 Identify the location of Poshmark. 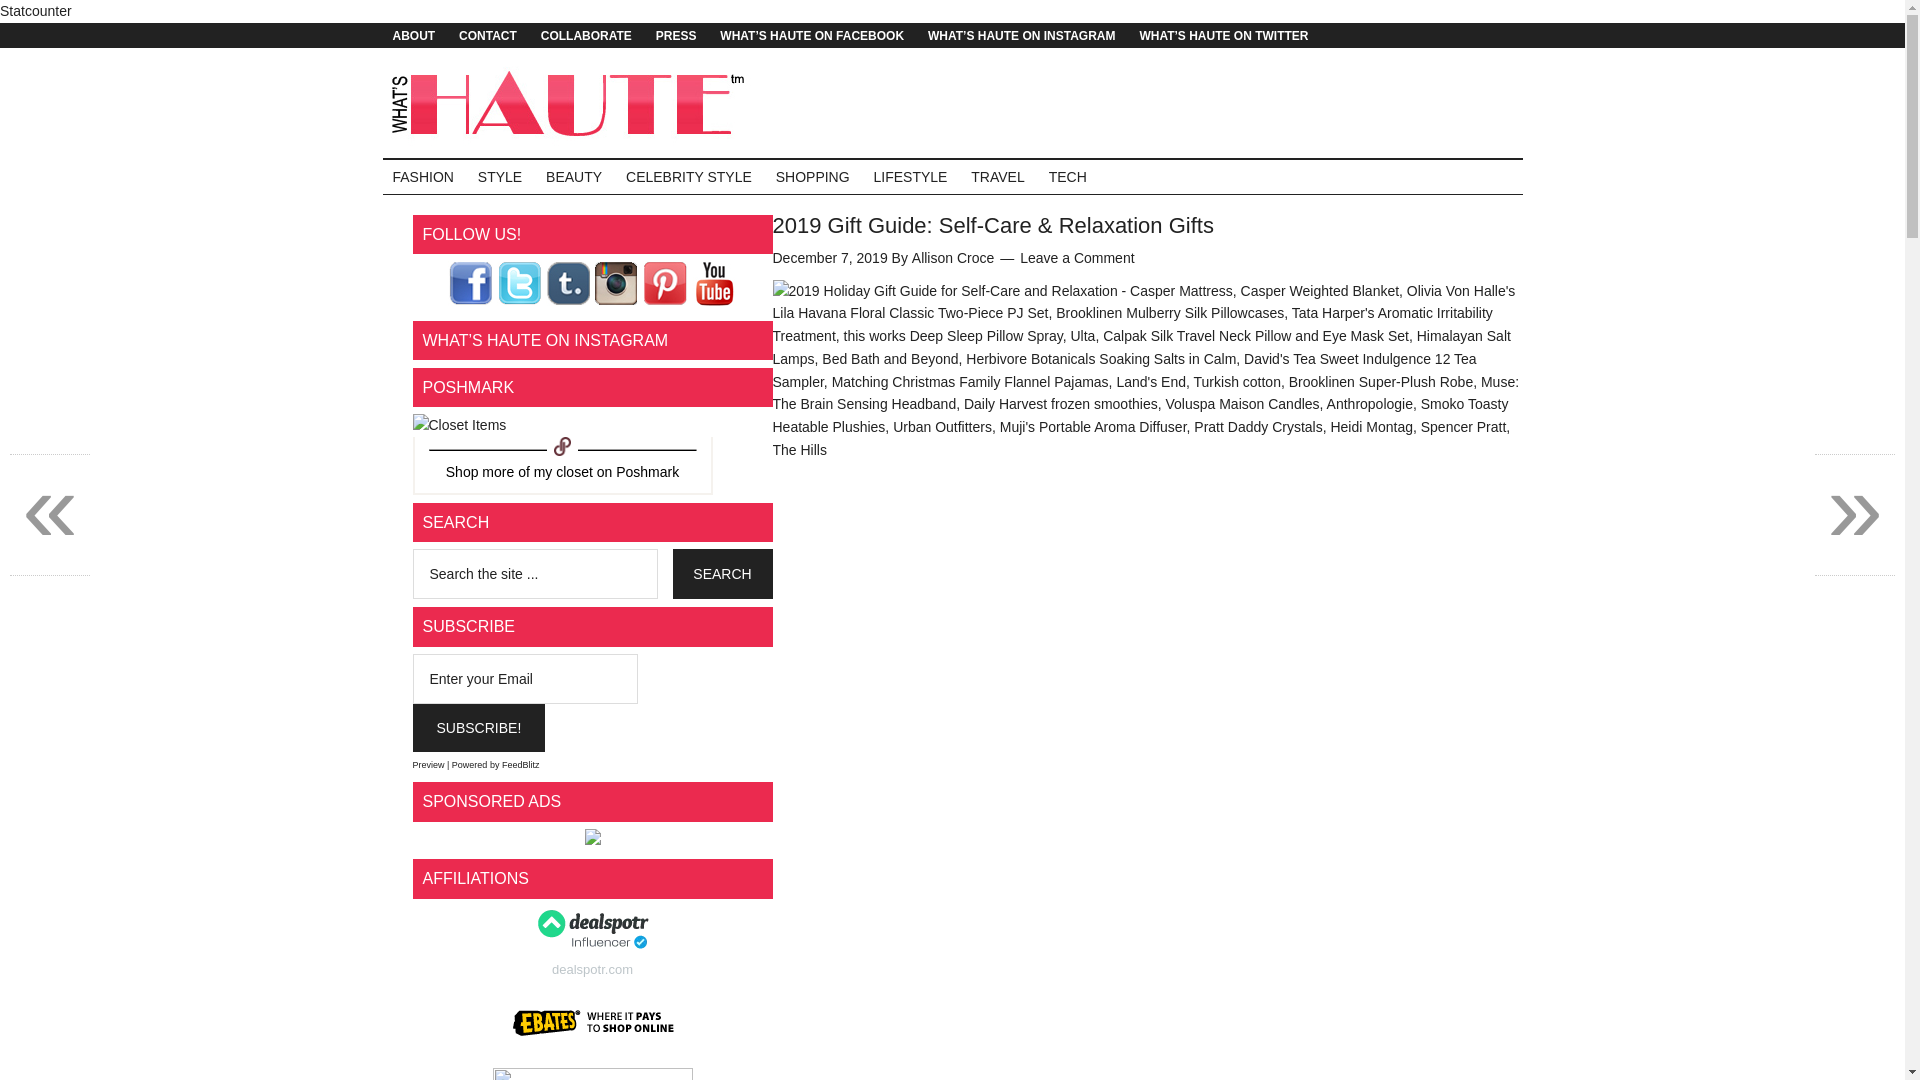
(648, 472).